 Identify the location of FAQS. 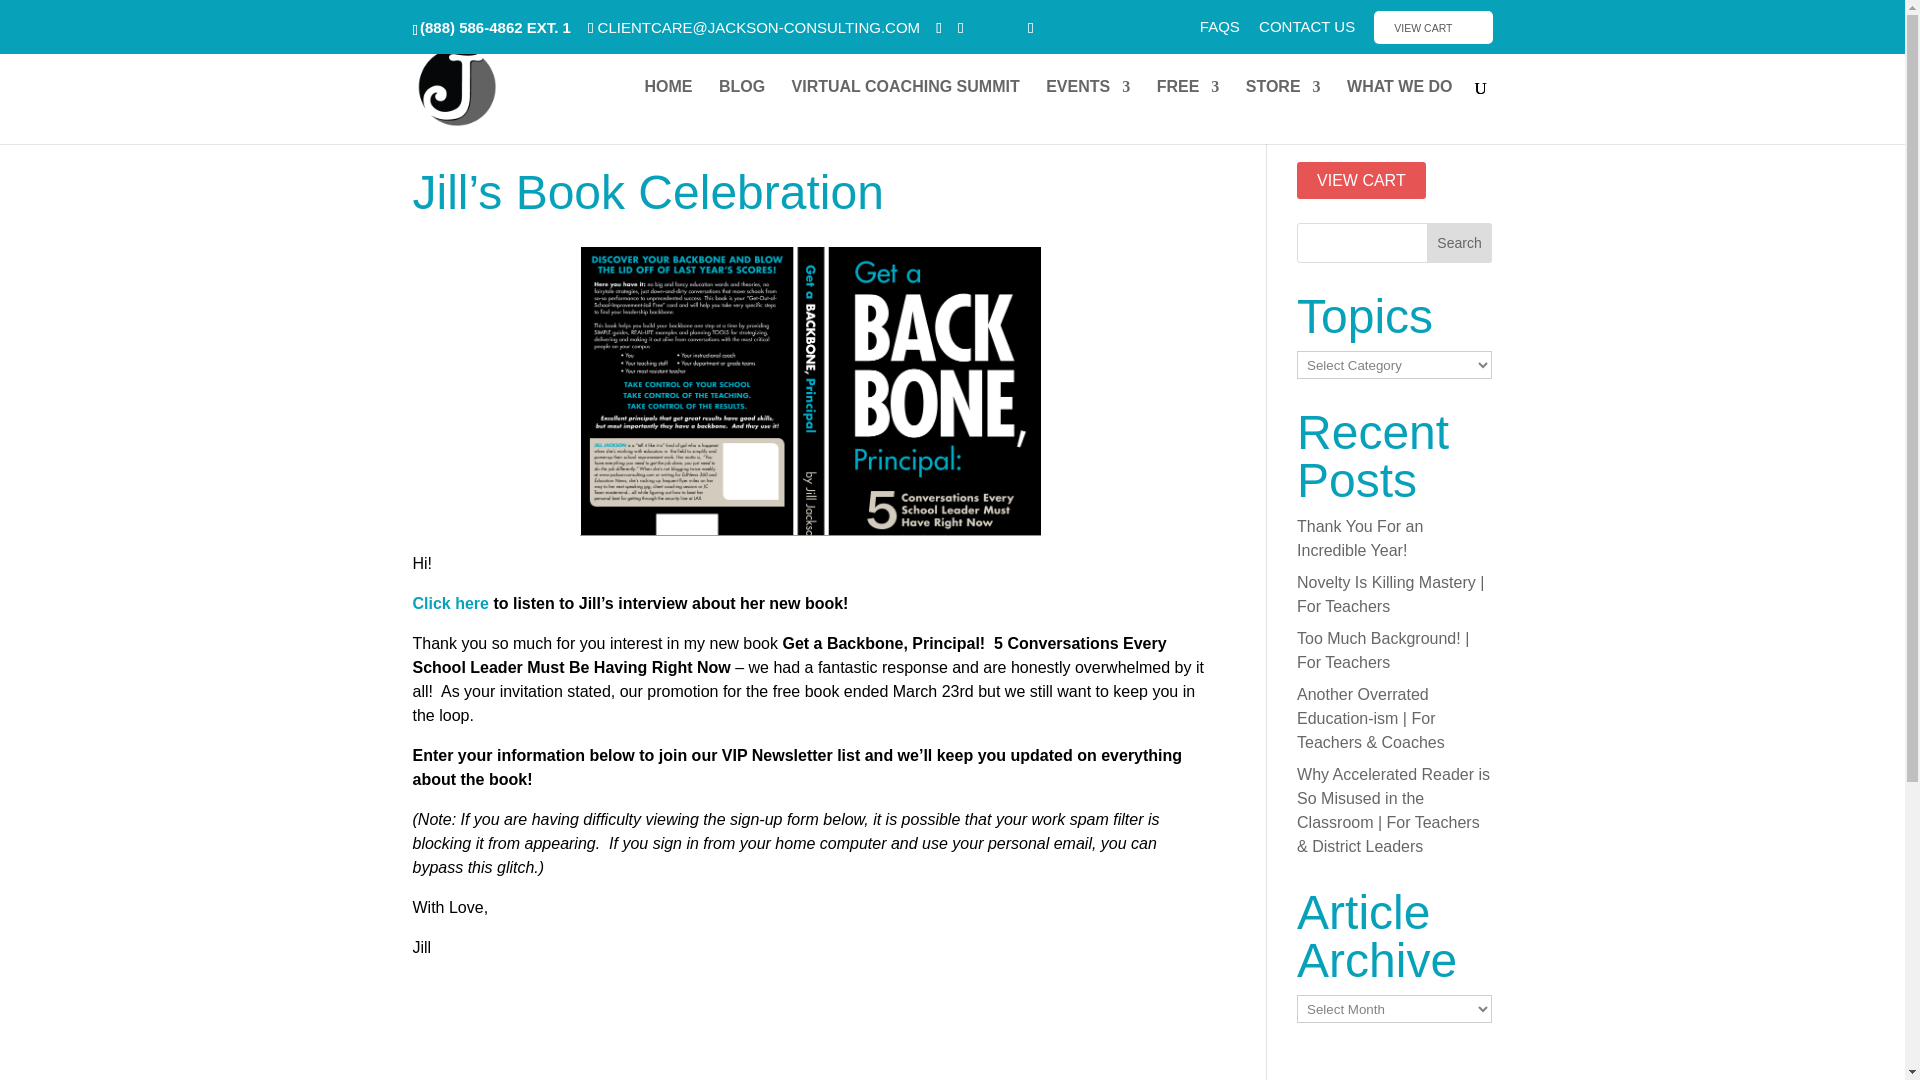
(1220, 32).